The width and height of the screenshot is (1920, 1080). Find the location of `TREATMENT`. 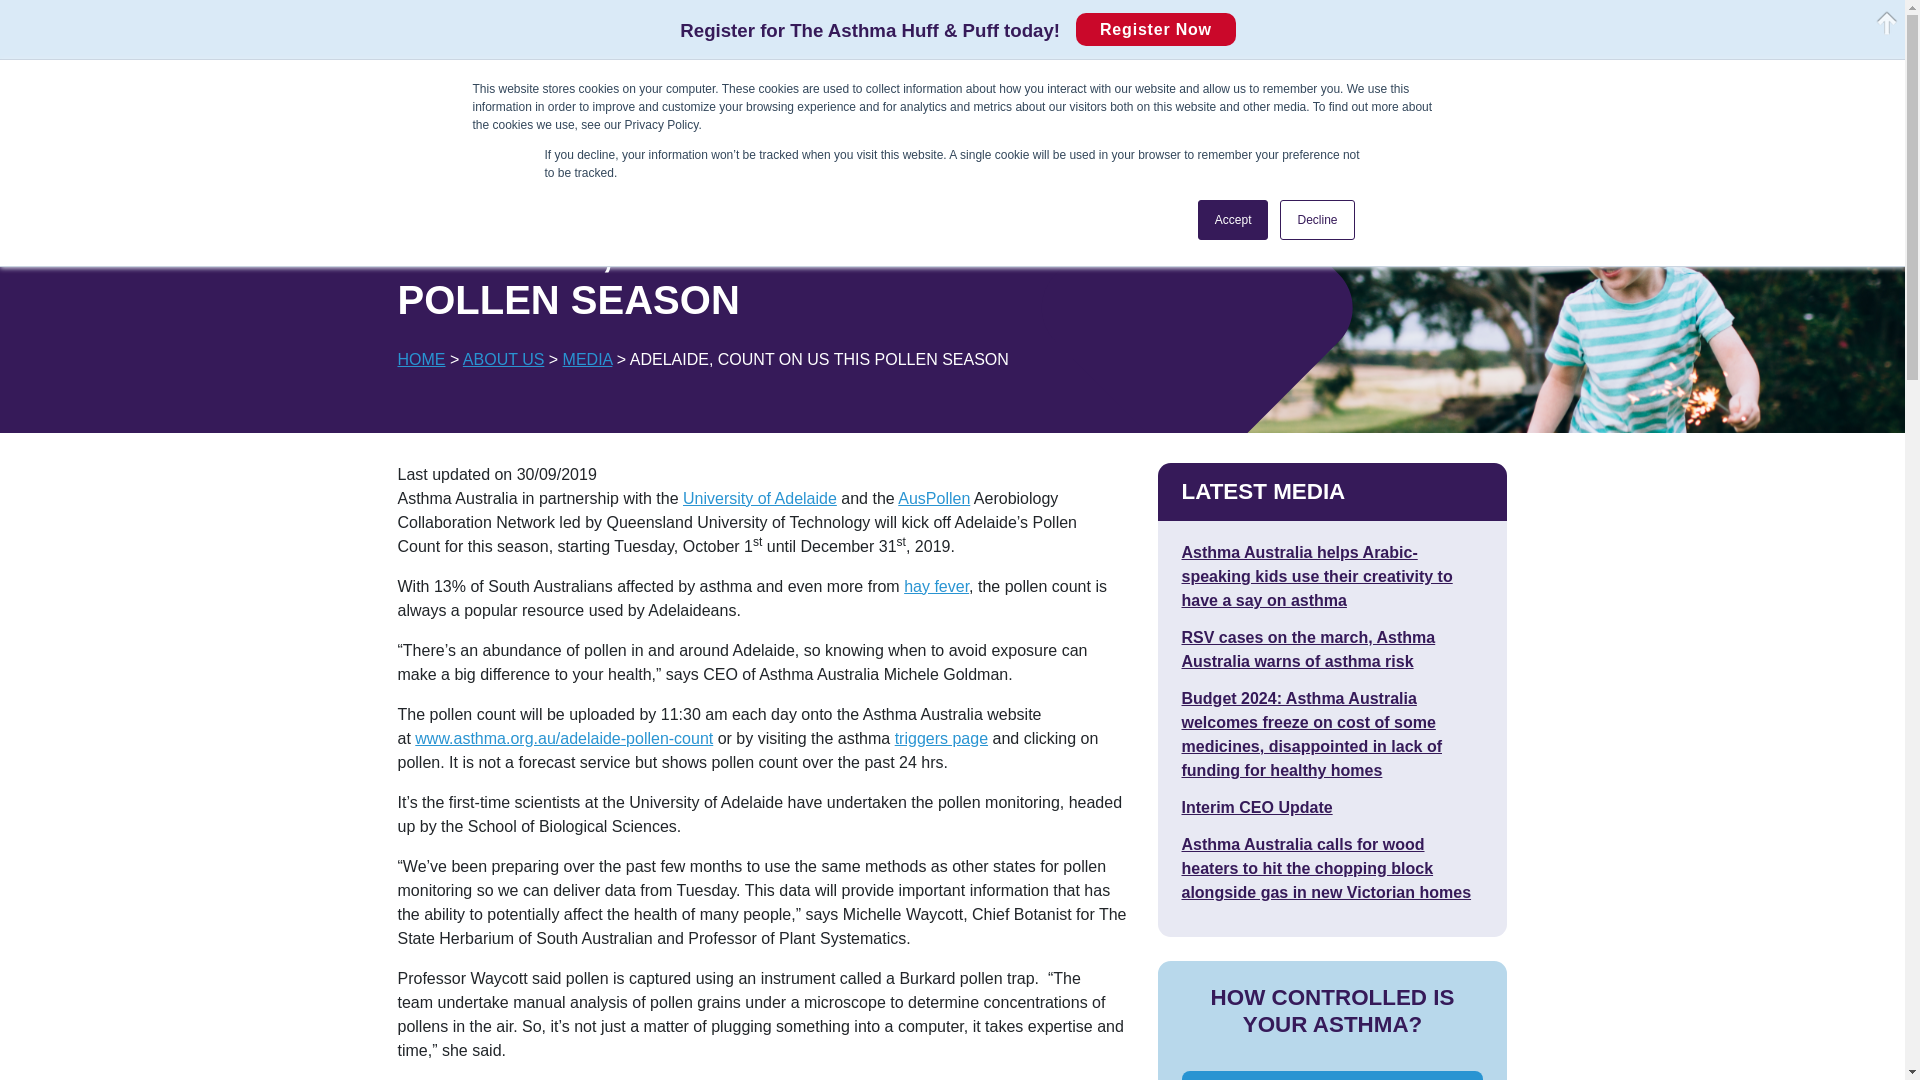

TREATMENT is located at coordinates (637, 154).